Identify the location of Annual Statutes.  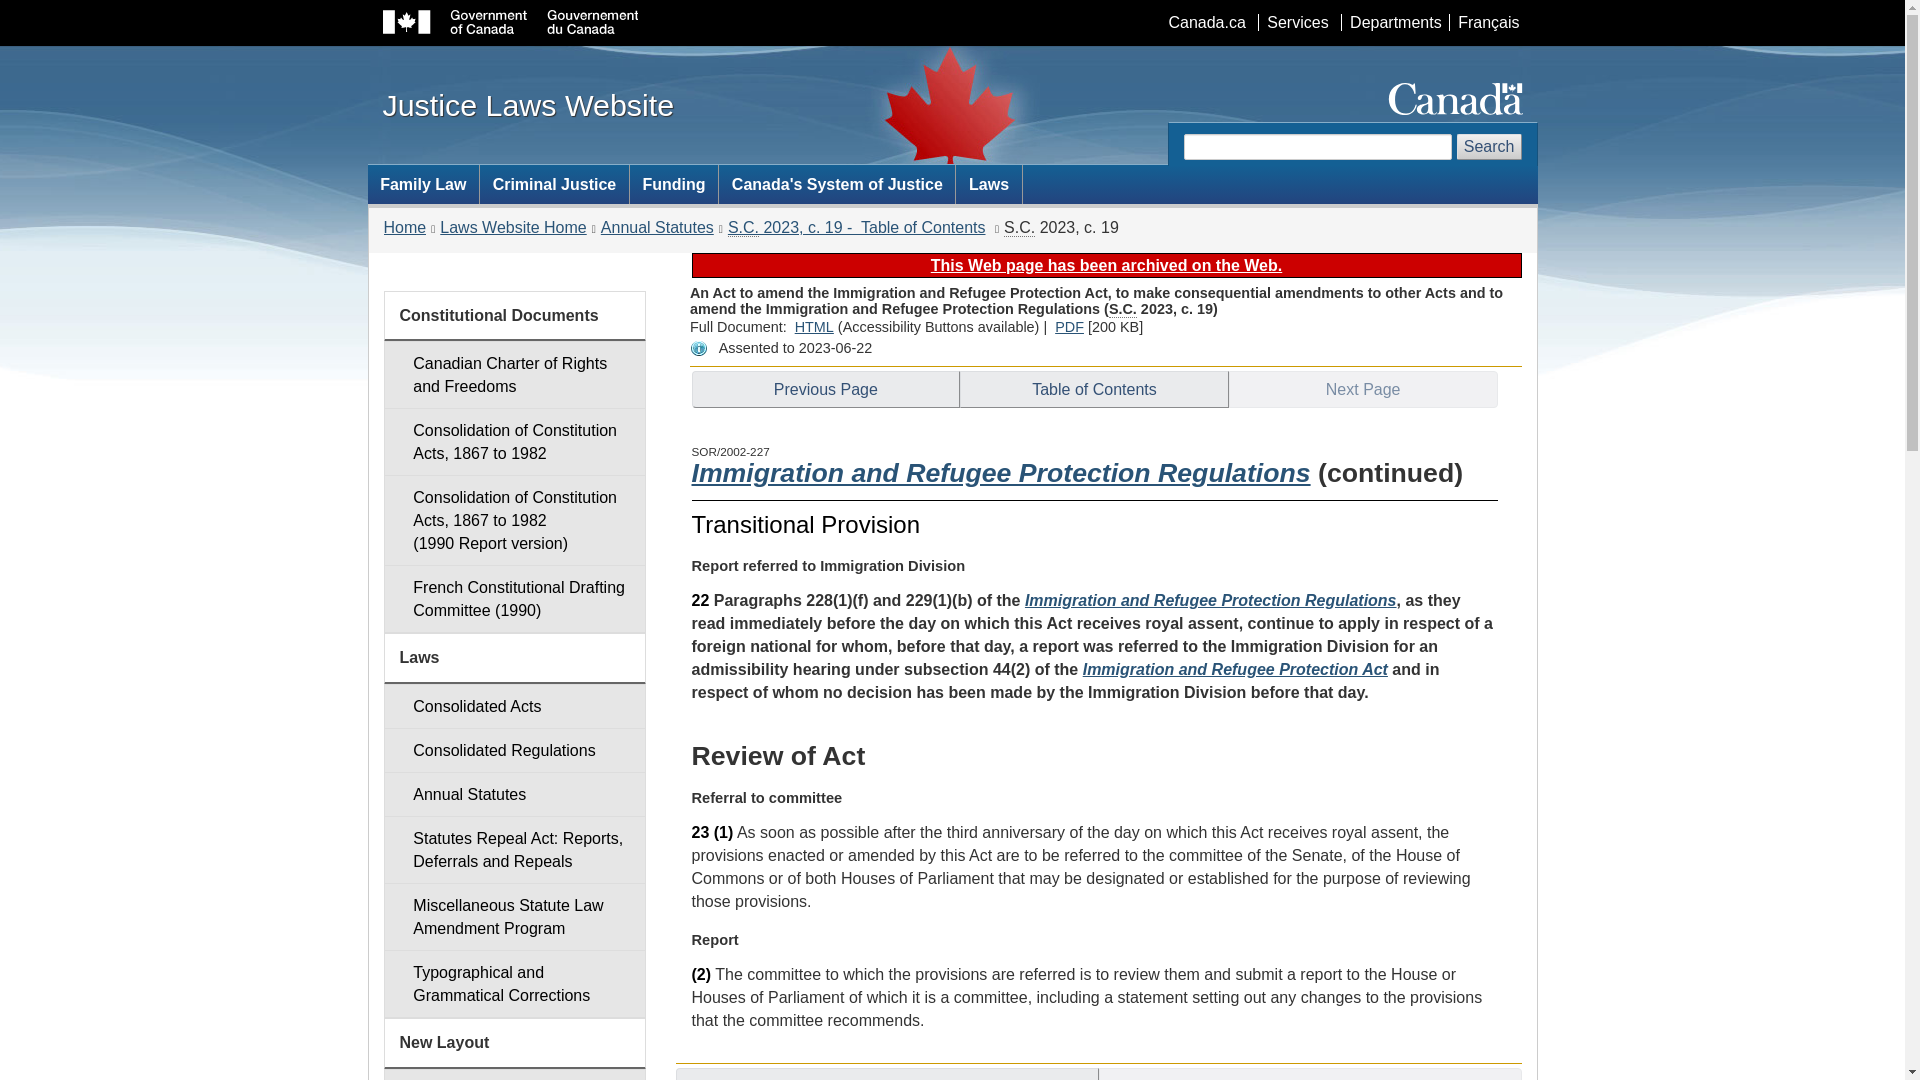
(657, 228).